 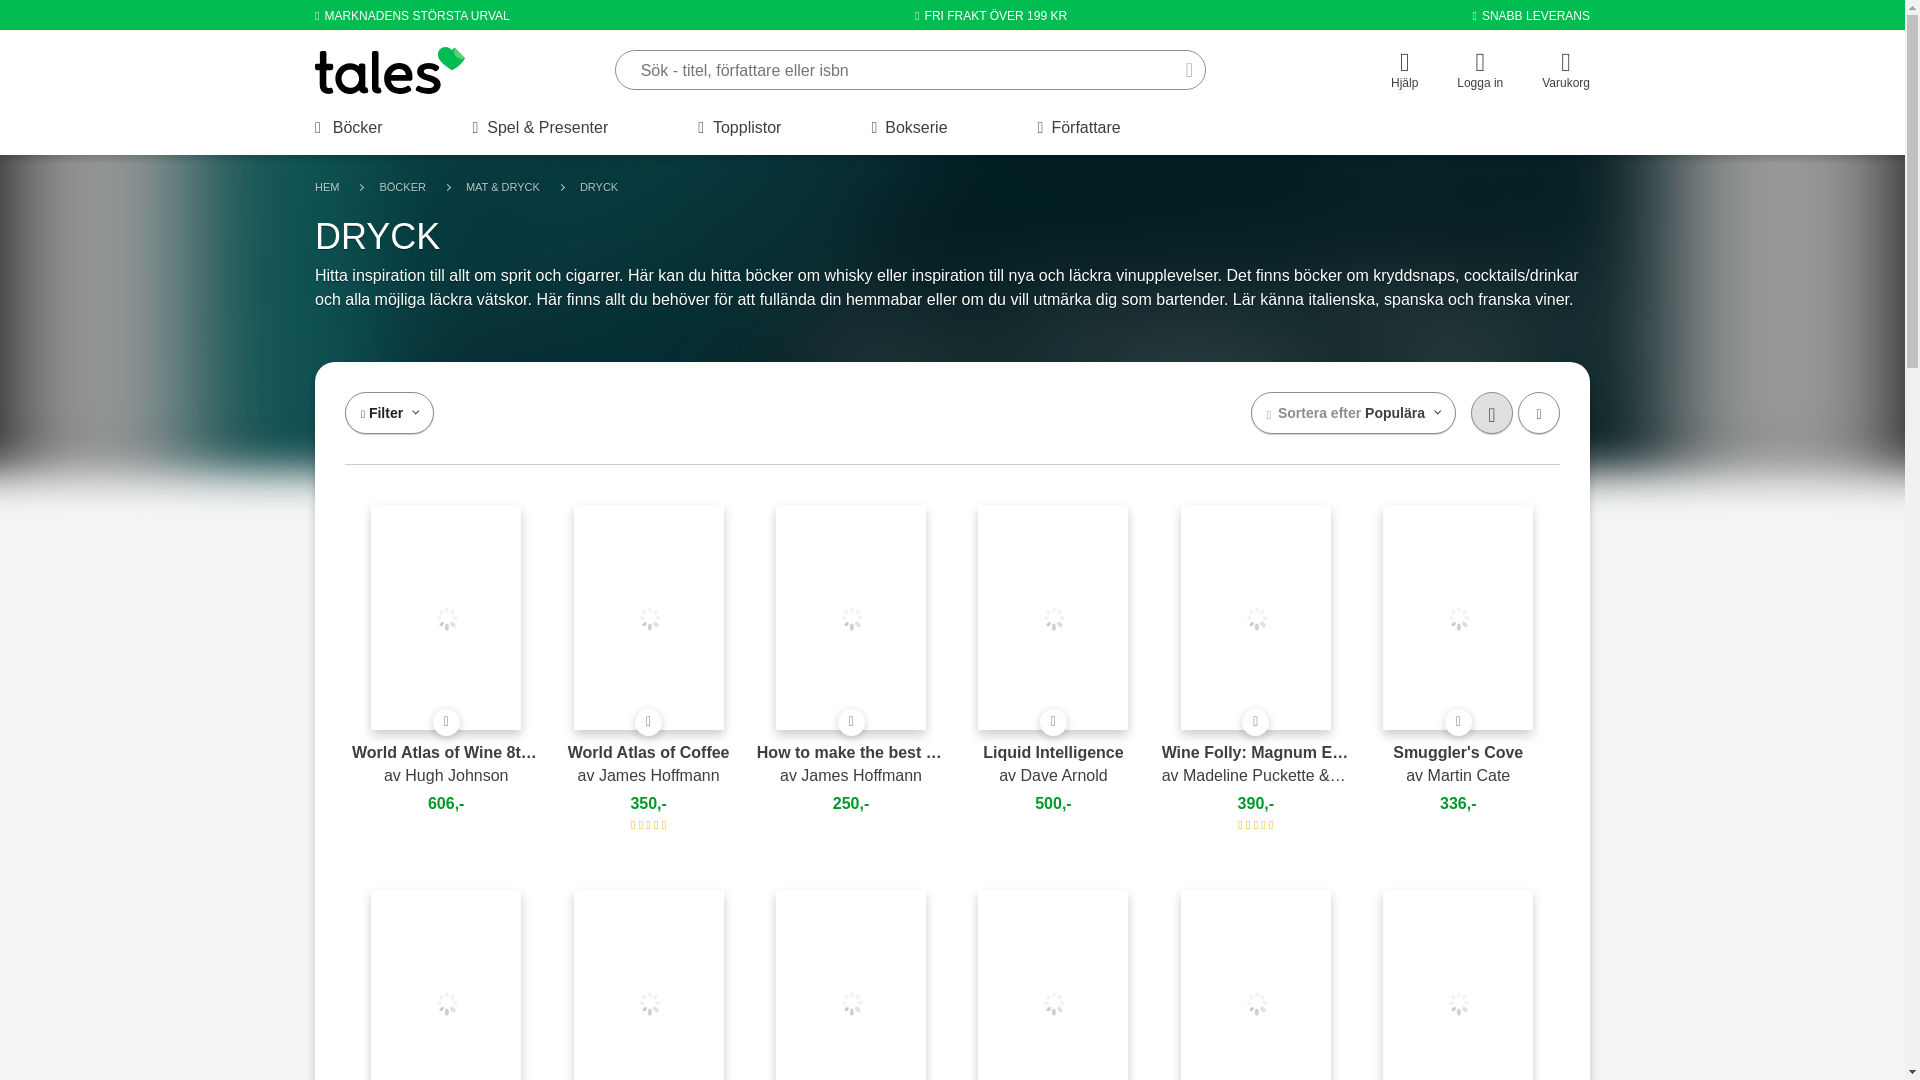 What do you see at coordinates (1565, 74) in the screenshot?
I see `Varukorg` at bounding box center [1565, 74].